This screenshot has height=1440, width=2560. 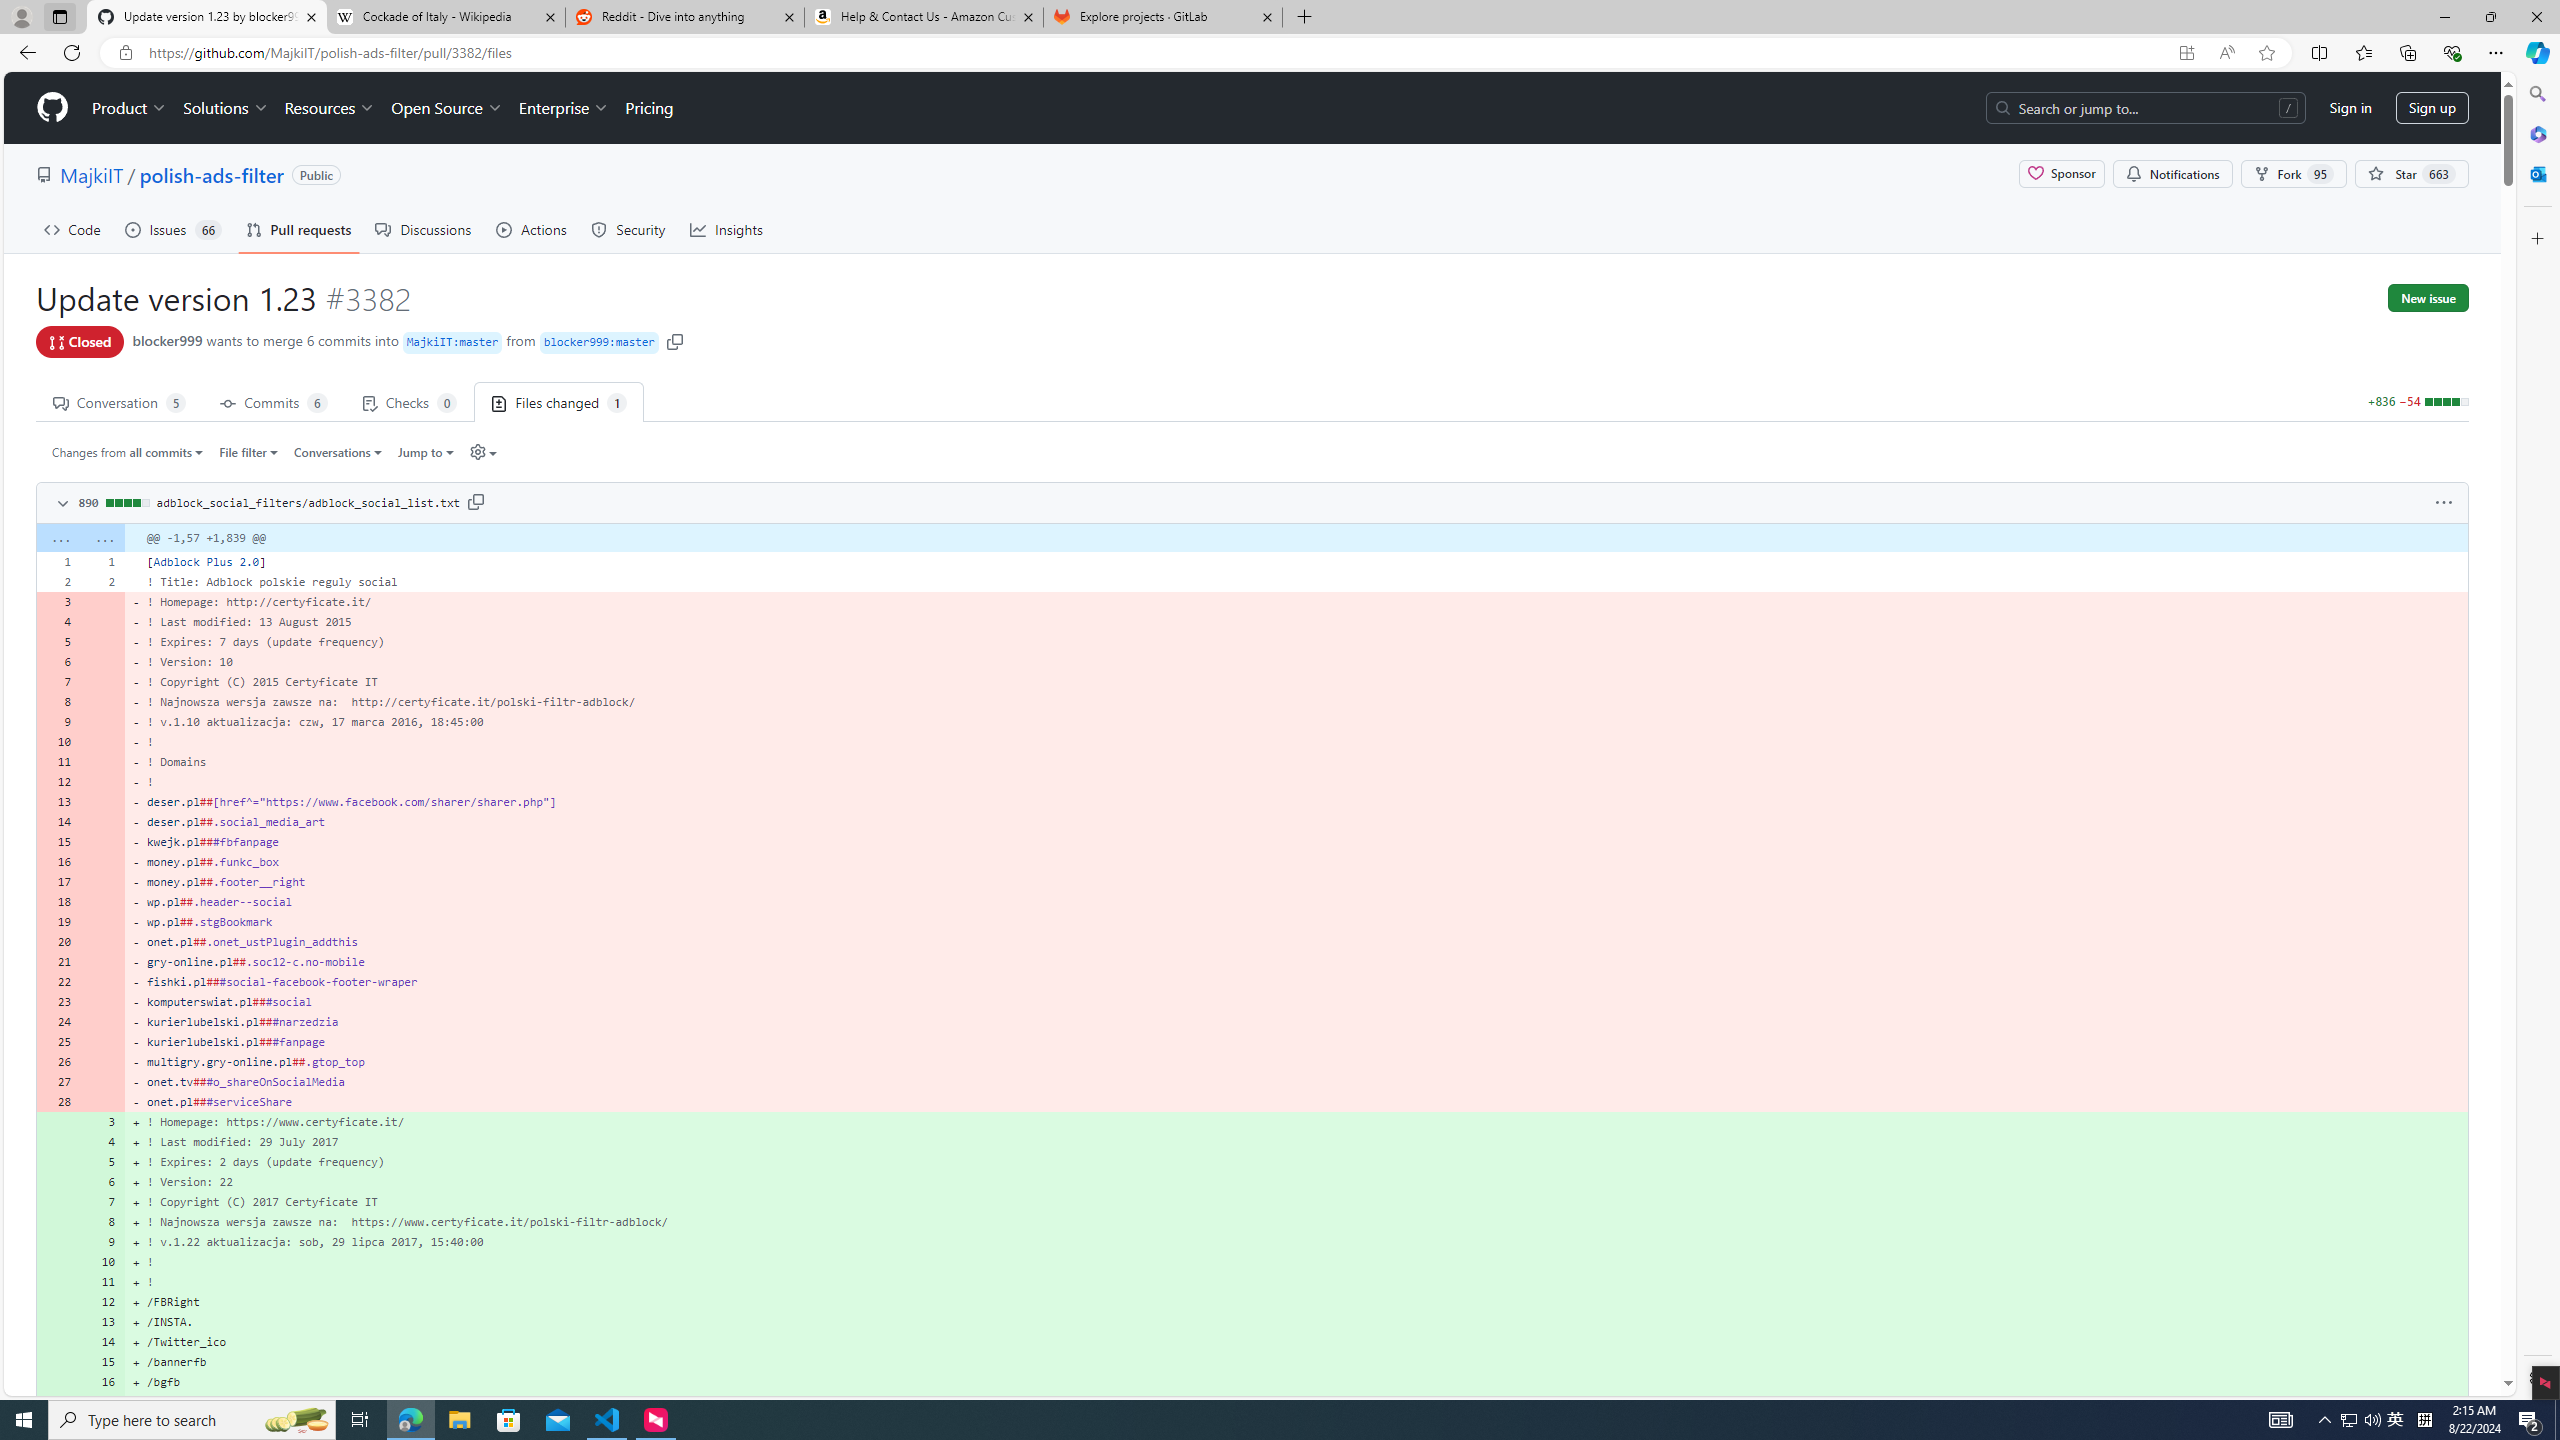 What do you see at coordinates (629, 229) in the screenshot?
I see `Security` at bounding box center [629, 229].